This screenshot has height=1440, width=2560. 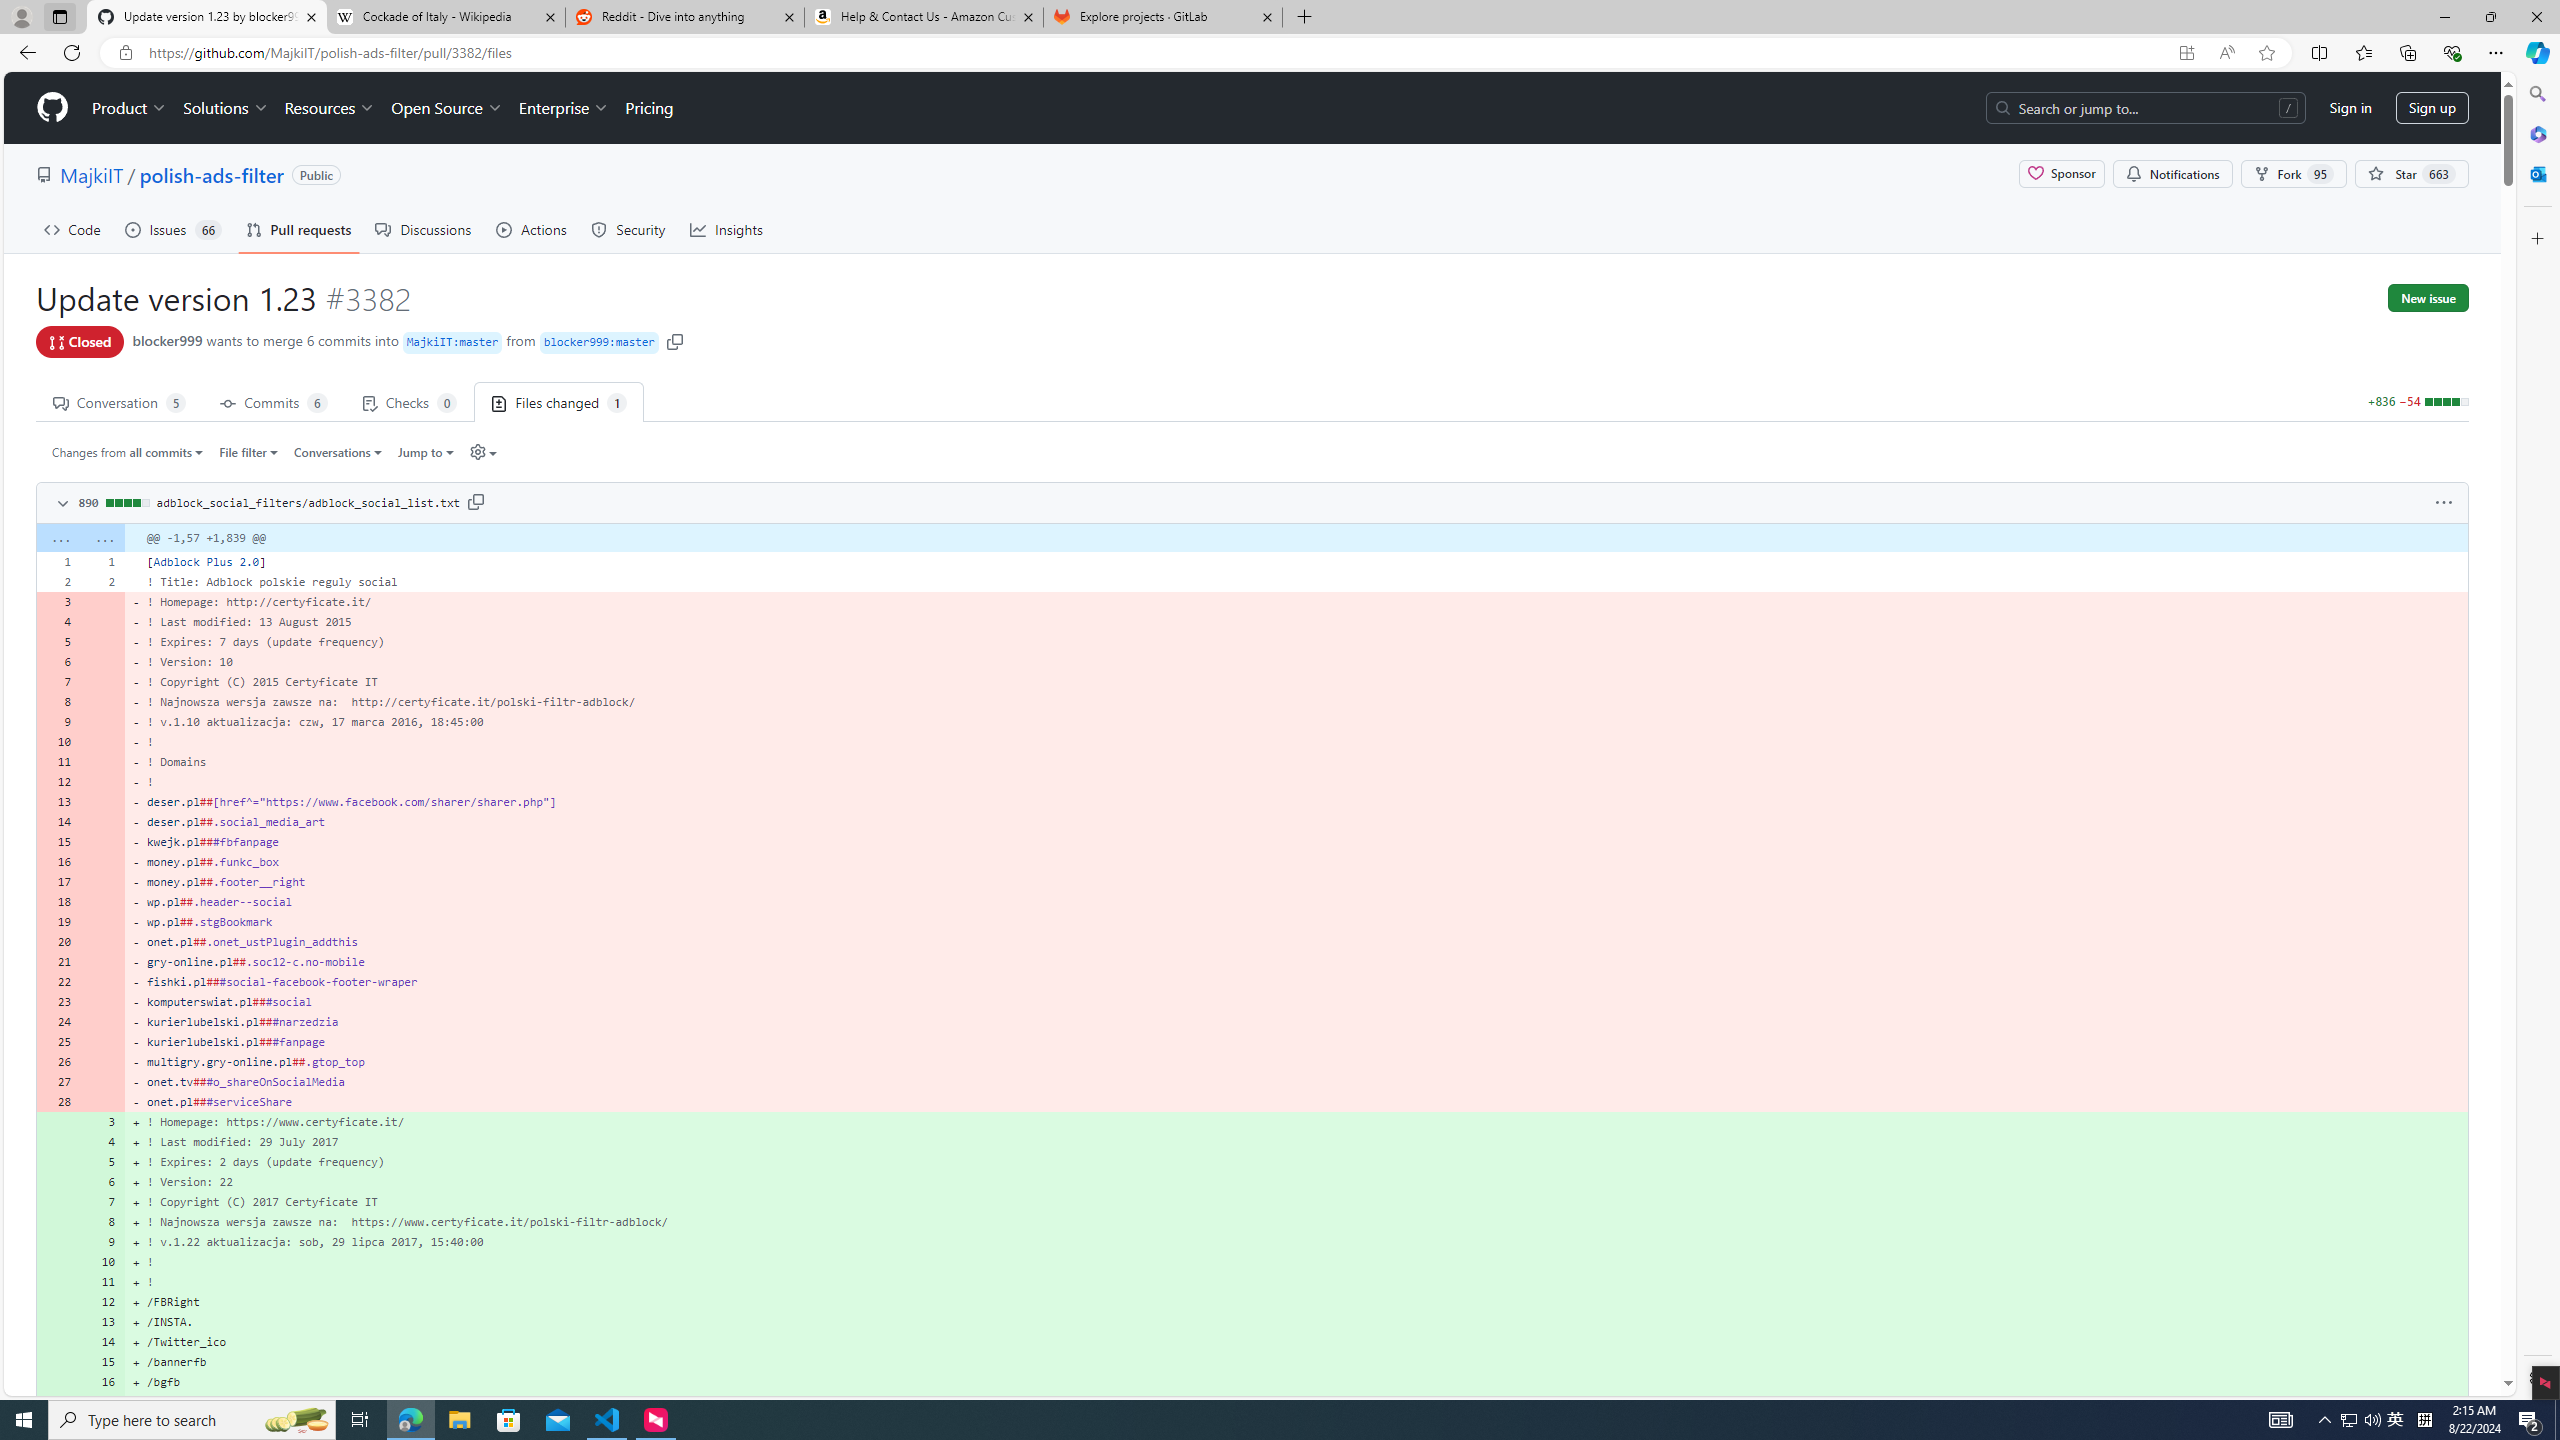 What do you see at coordinates (629, 229) in the screenshot?
I see `Security` at bounding box center [629, 229].